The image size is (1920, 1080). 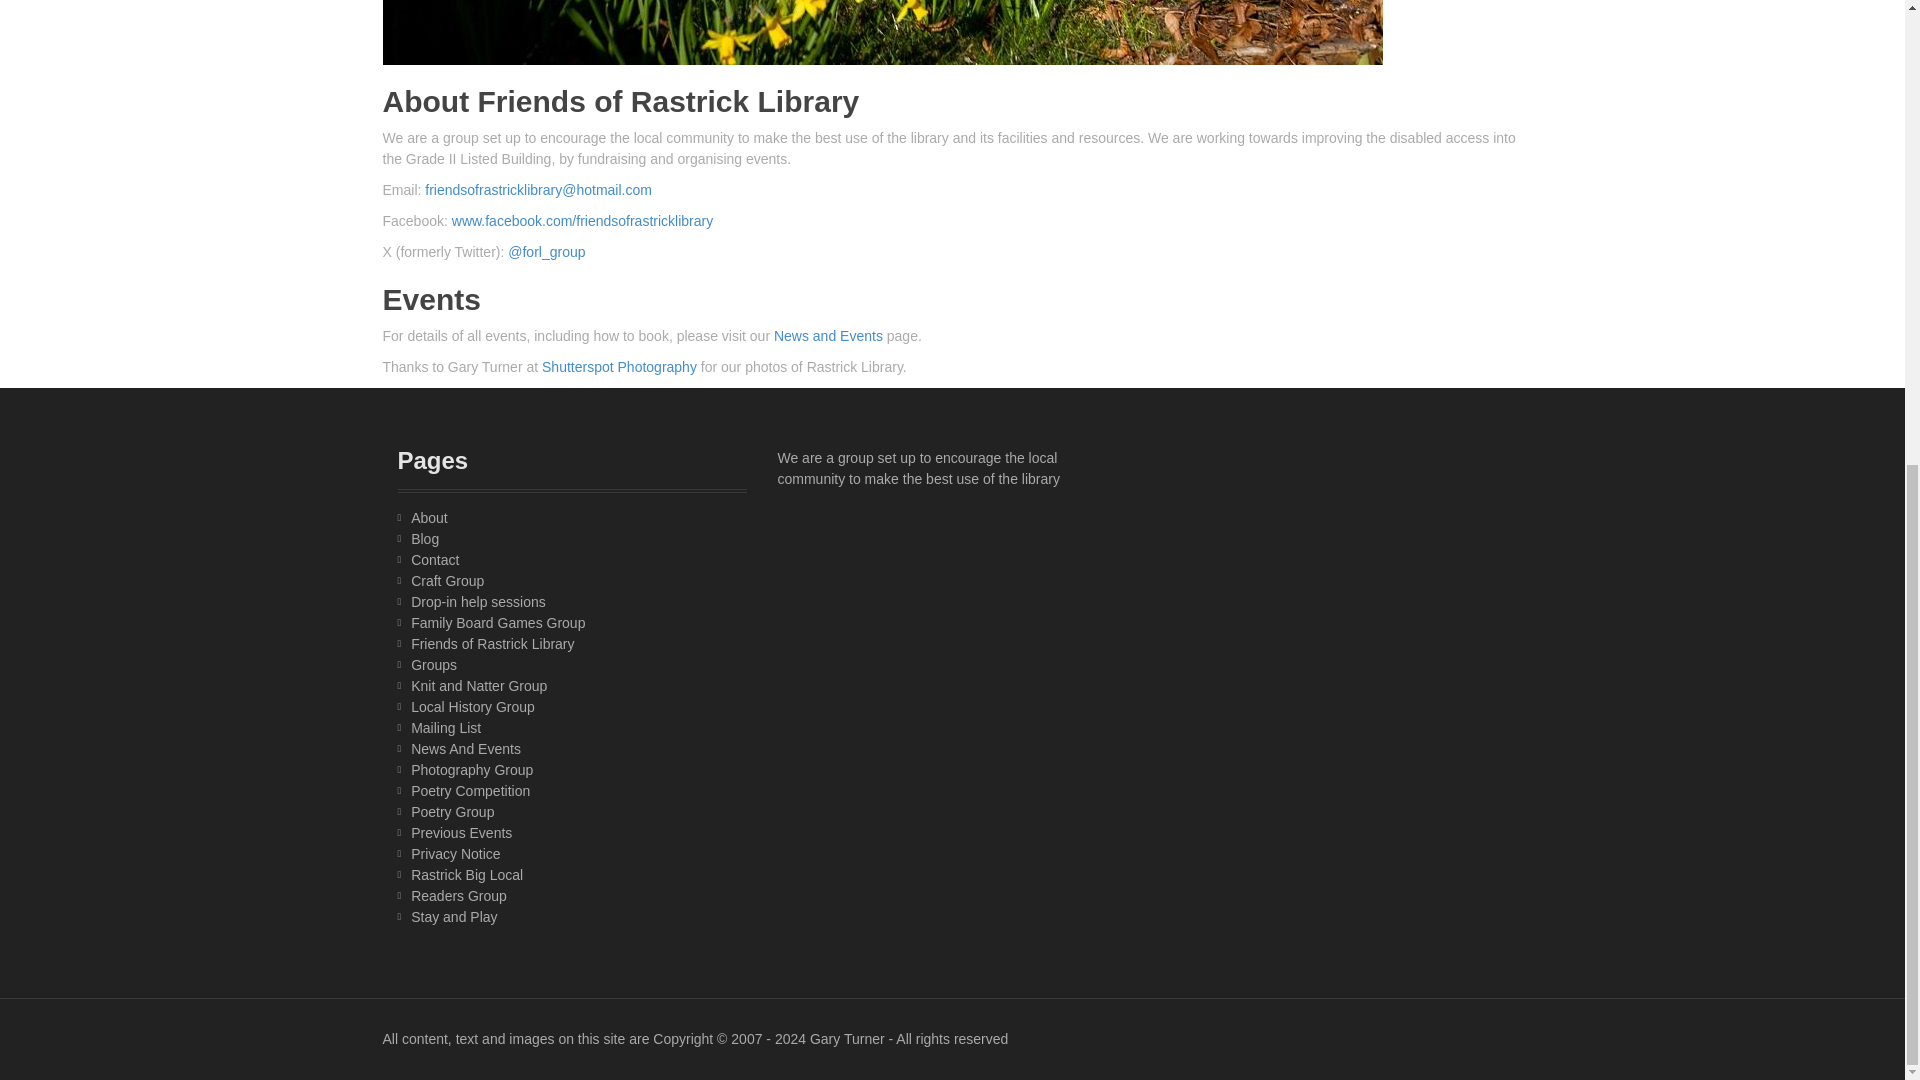 What do you see at coordinates (424, 538) in the screenshot?
I see `Blog` at bounding box center [424, 538].